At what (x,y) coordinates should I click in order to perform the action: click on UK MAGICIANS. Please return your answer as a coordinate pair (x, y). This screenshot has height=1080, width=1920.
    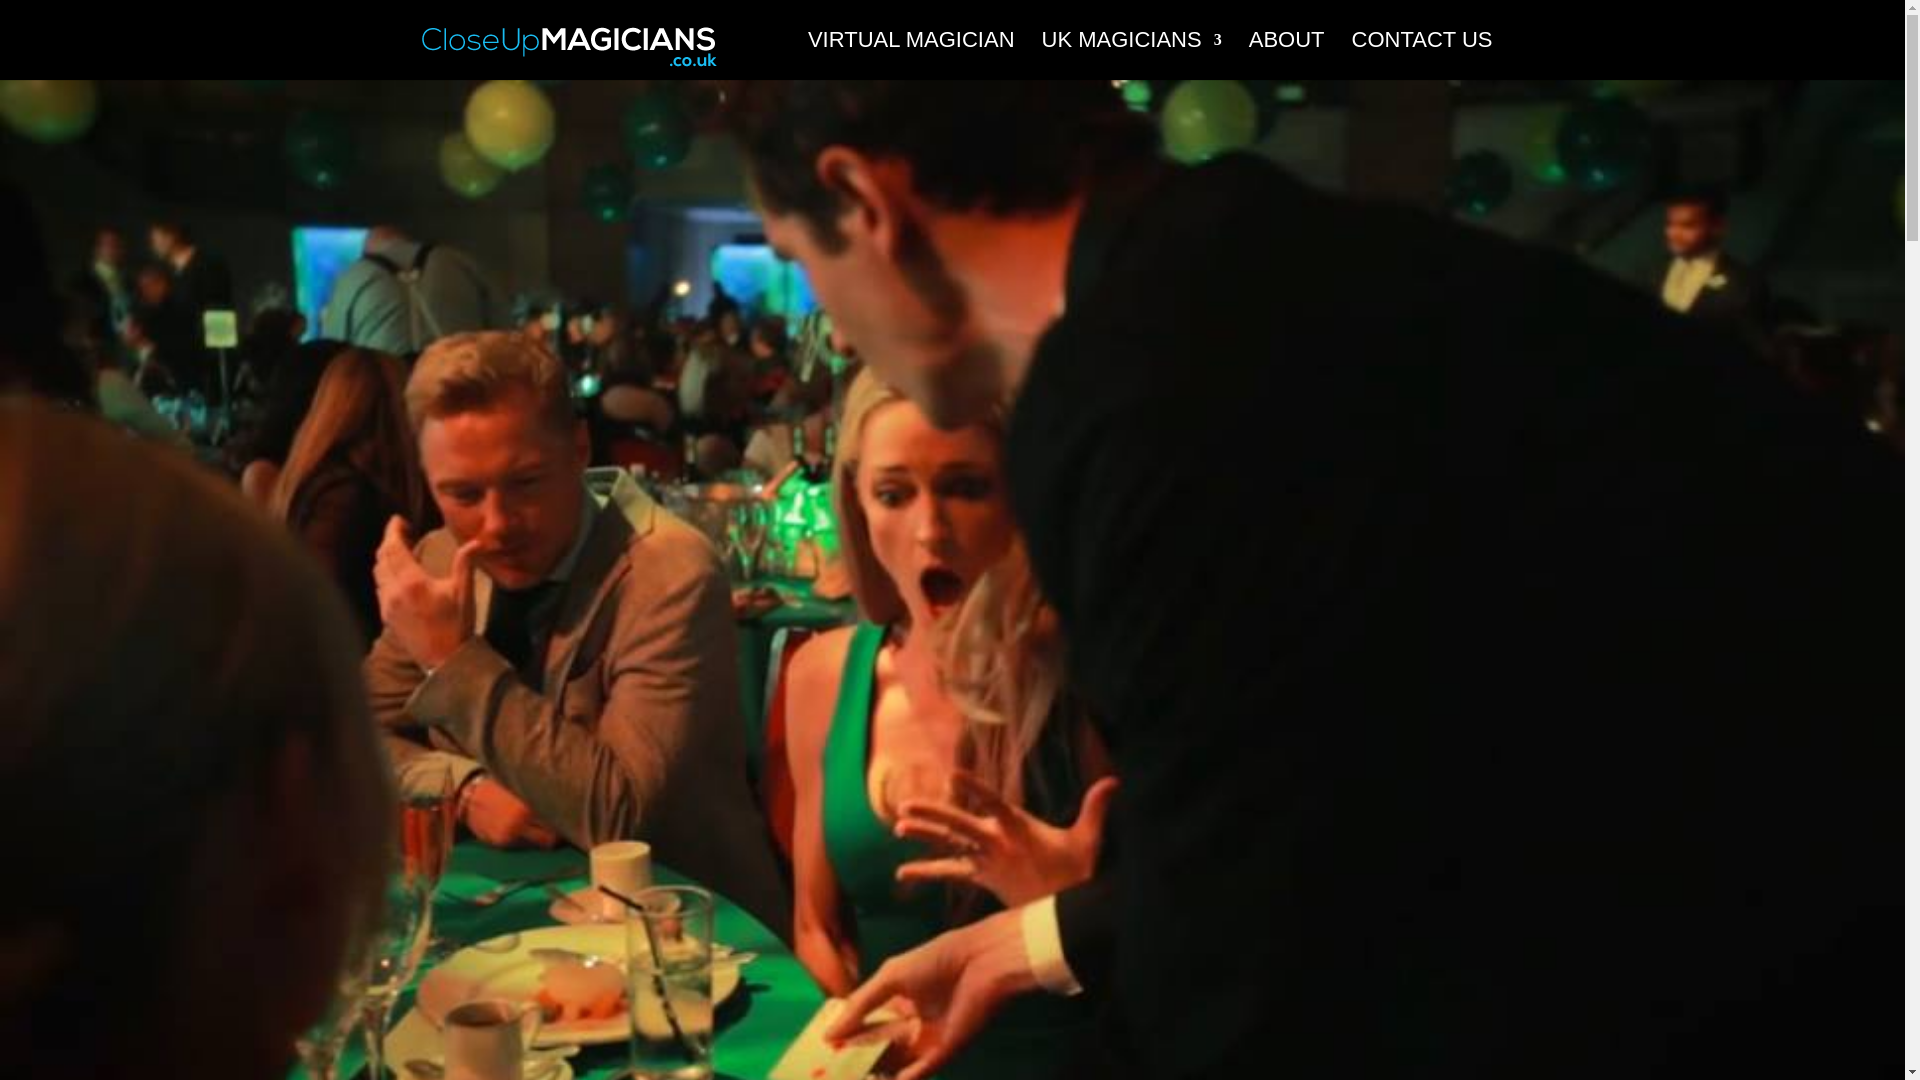
    Looking at the image, I should click on (1132, 56).